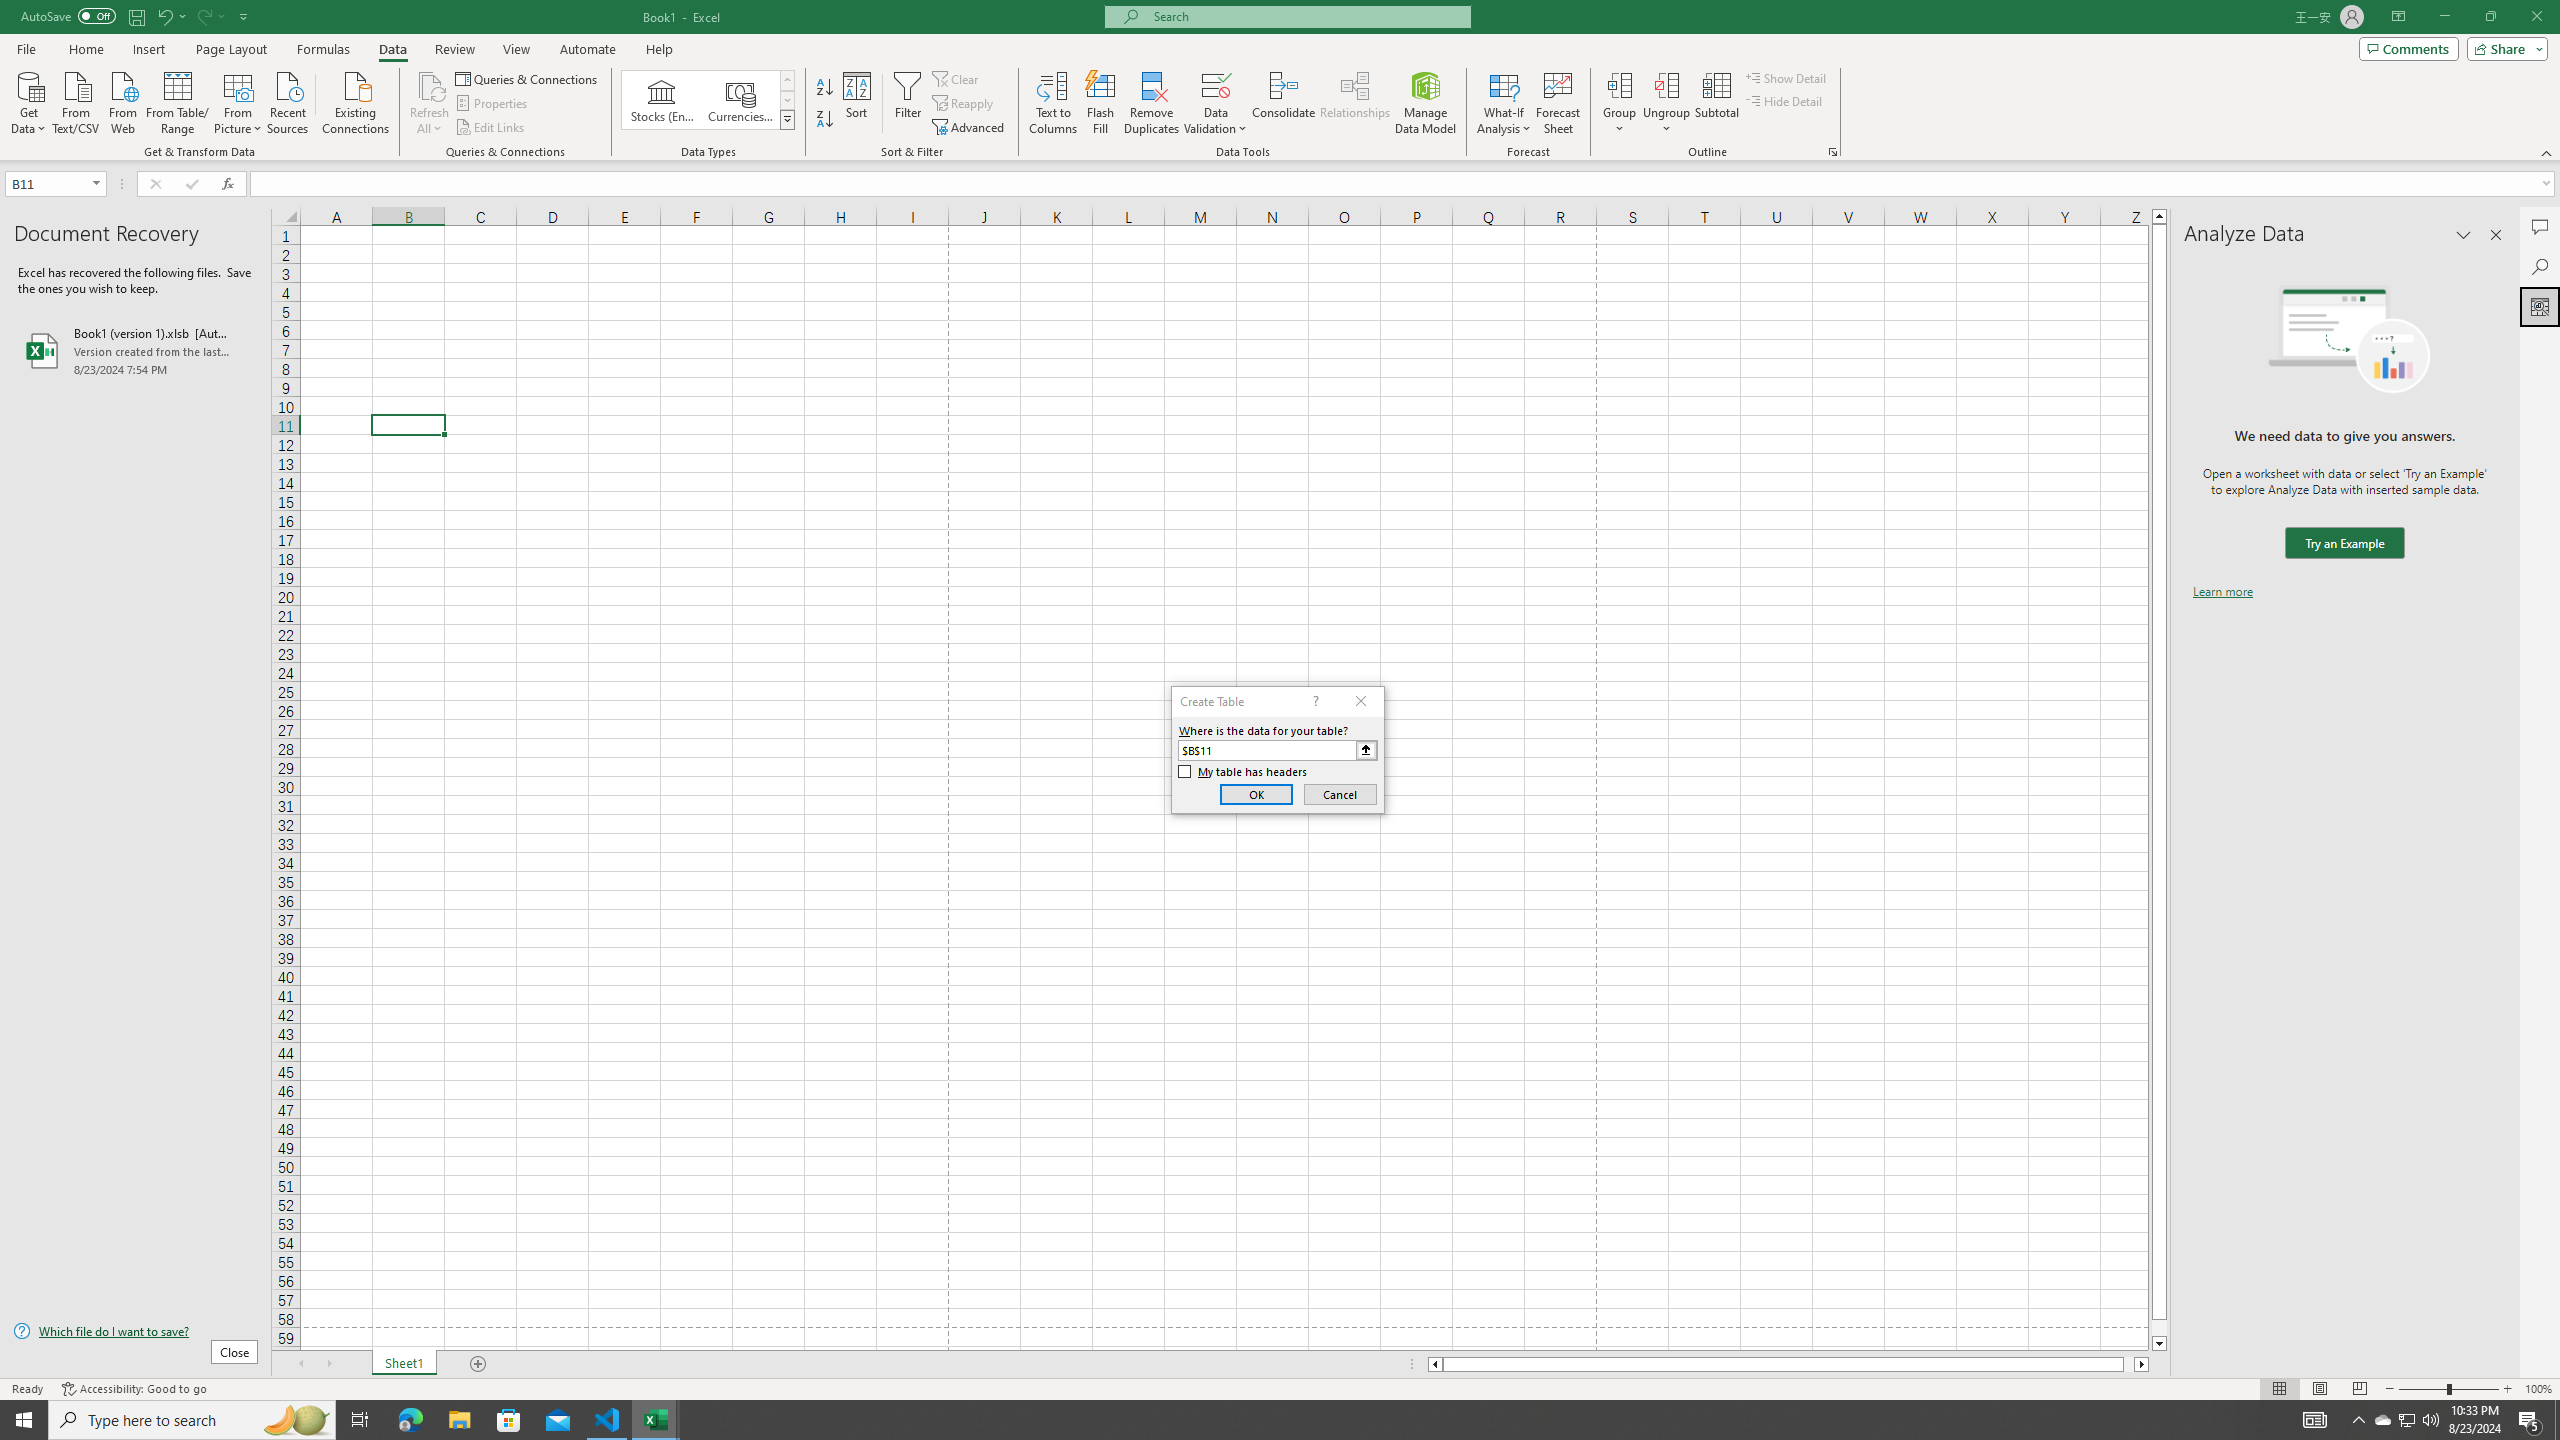 This screenshot has width=2560, height=1440. What do you see at coordinates (1053, 103) in the screenshot?
I see `Text to Columns...` at bounding box center [1053, 103].